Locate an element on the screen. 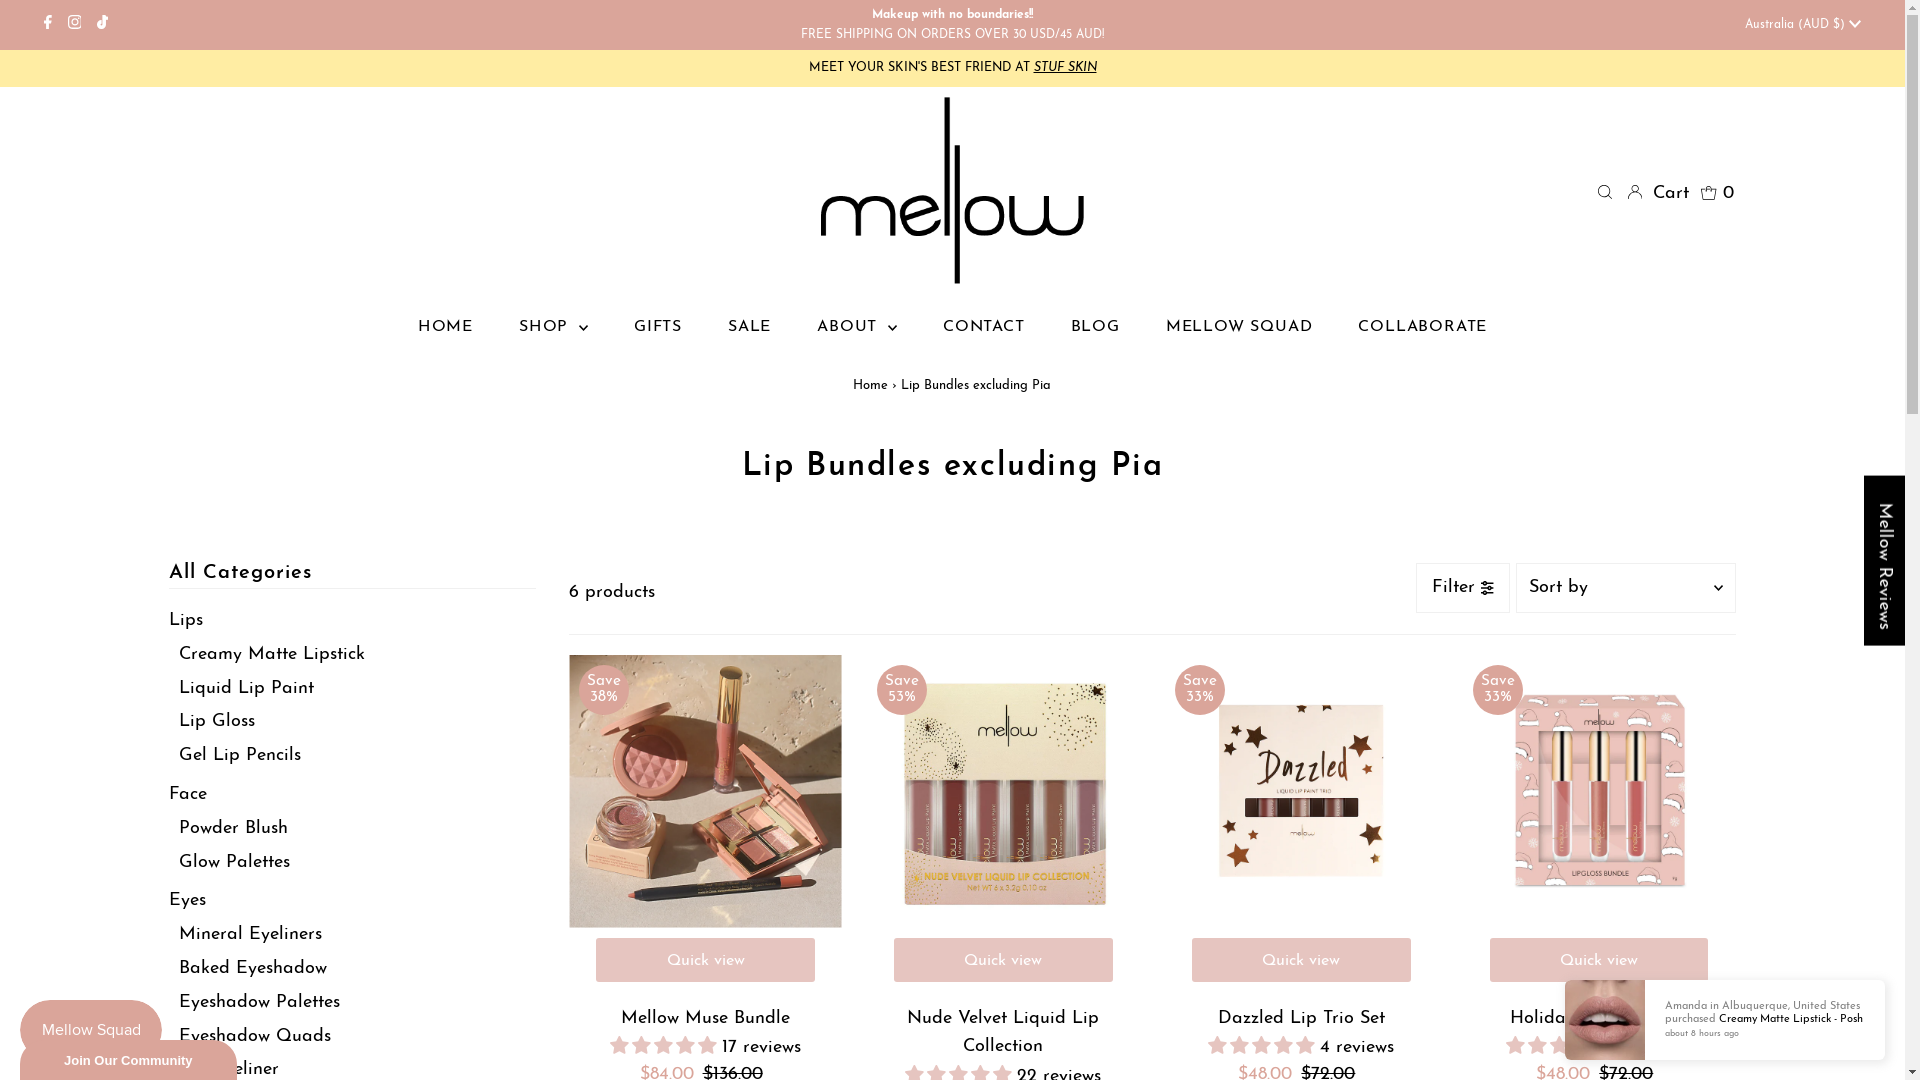 The image size is (1920, 1080). Lips is located at coordinates (186, 620).